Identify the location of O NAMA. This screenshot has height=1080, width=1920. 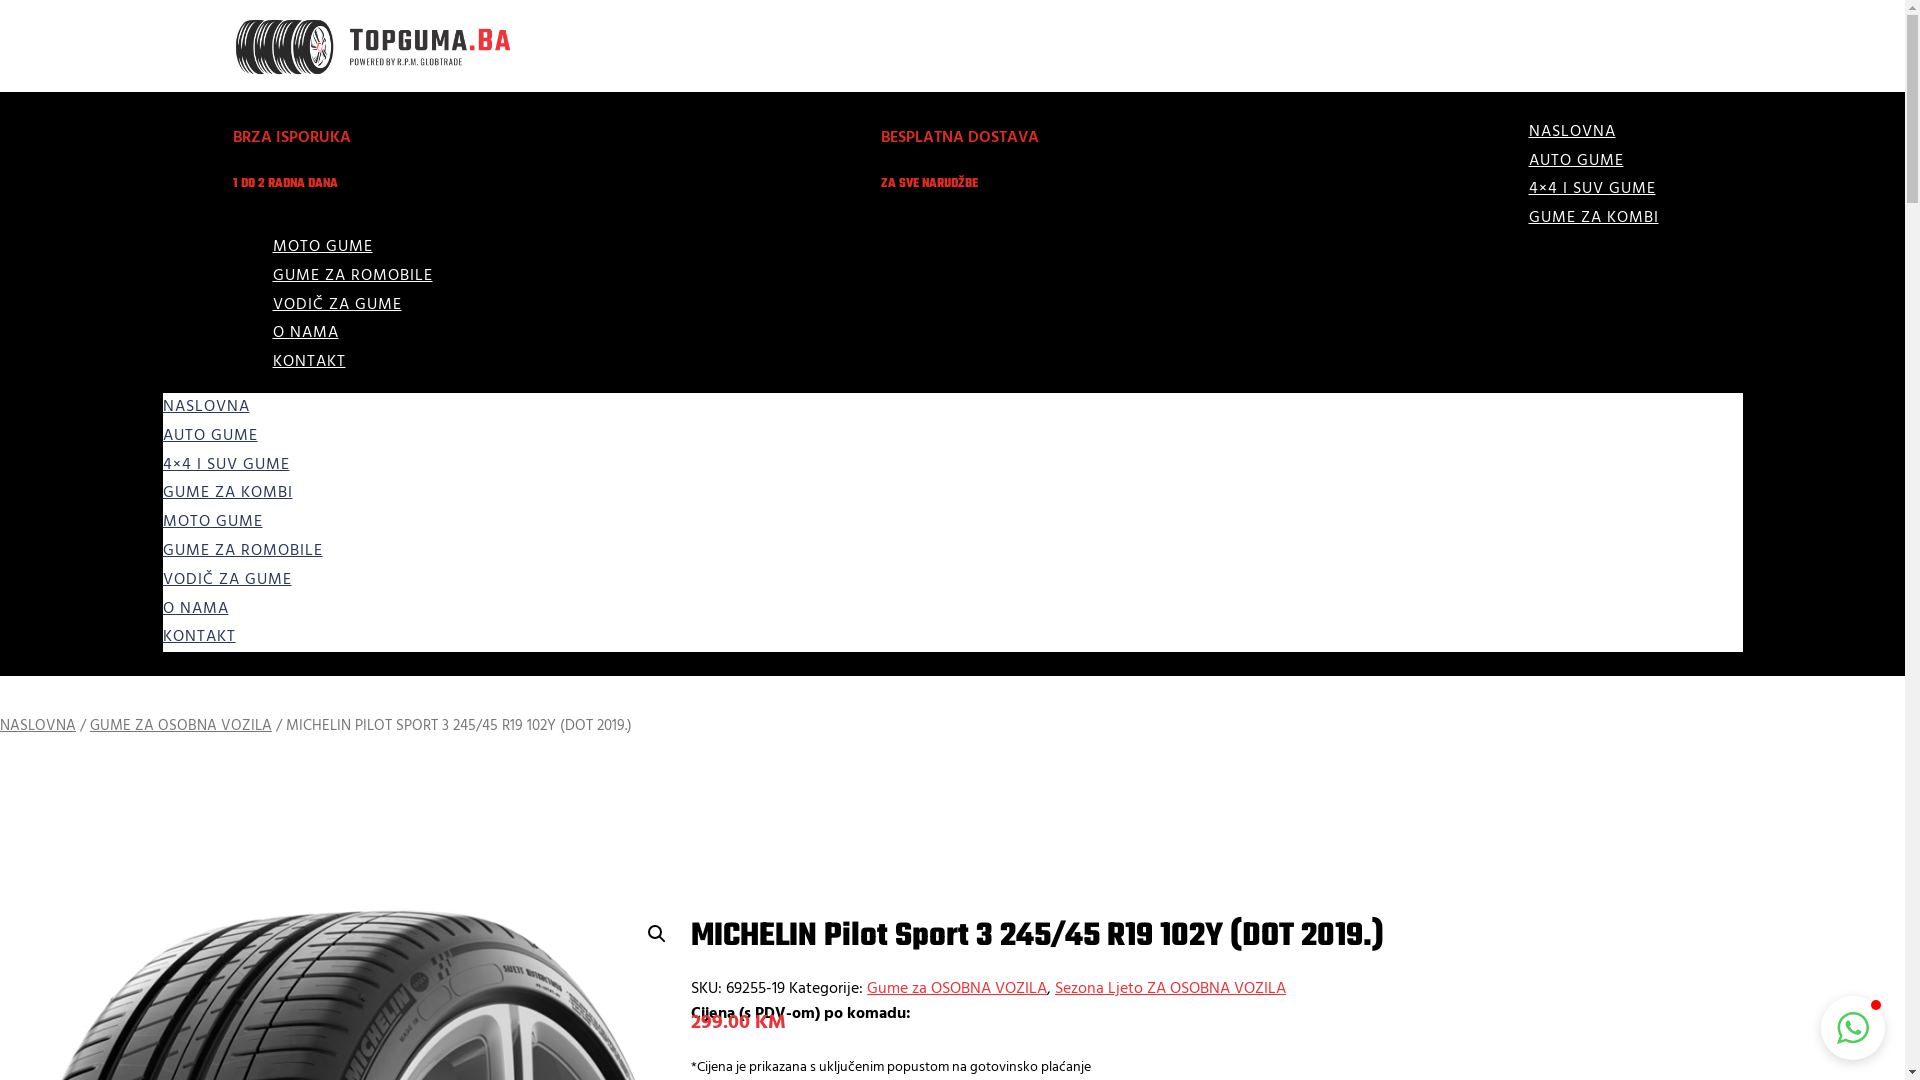
(195, 609).